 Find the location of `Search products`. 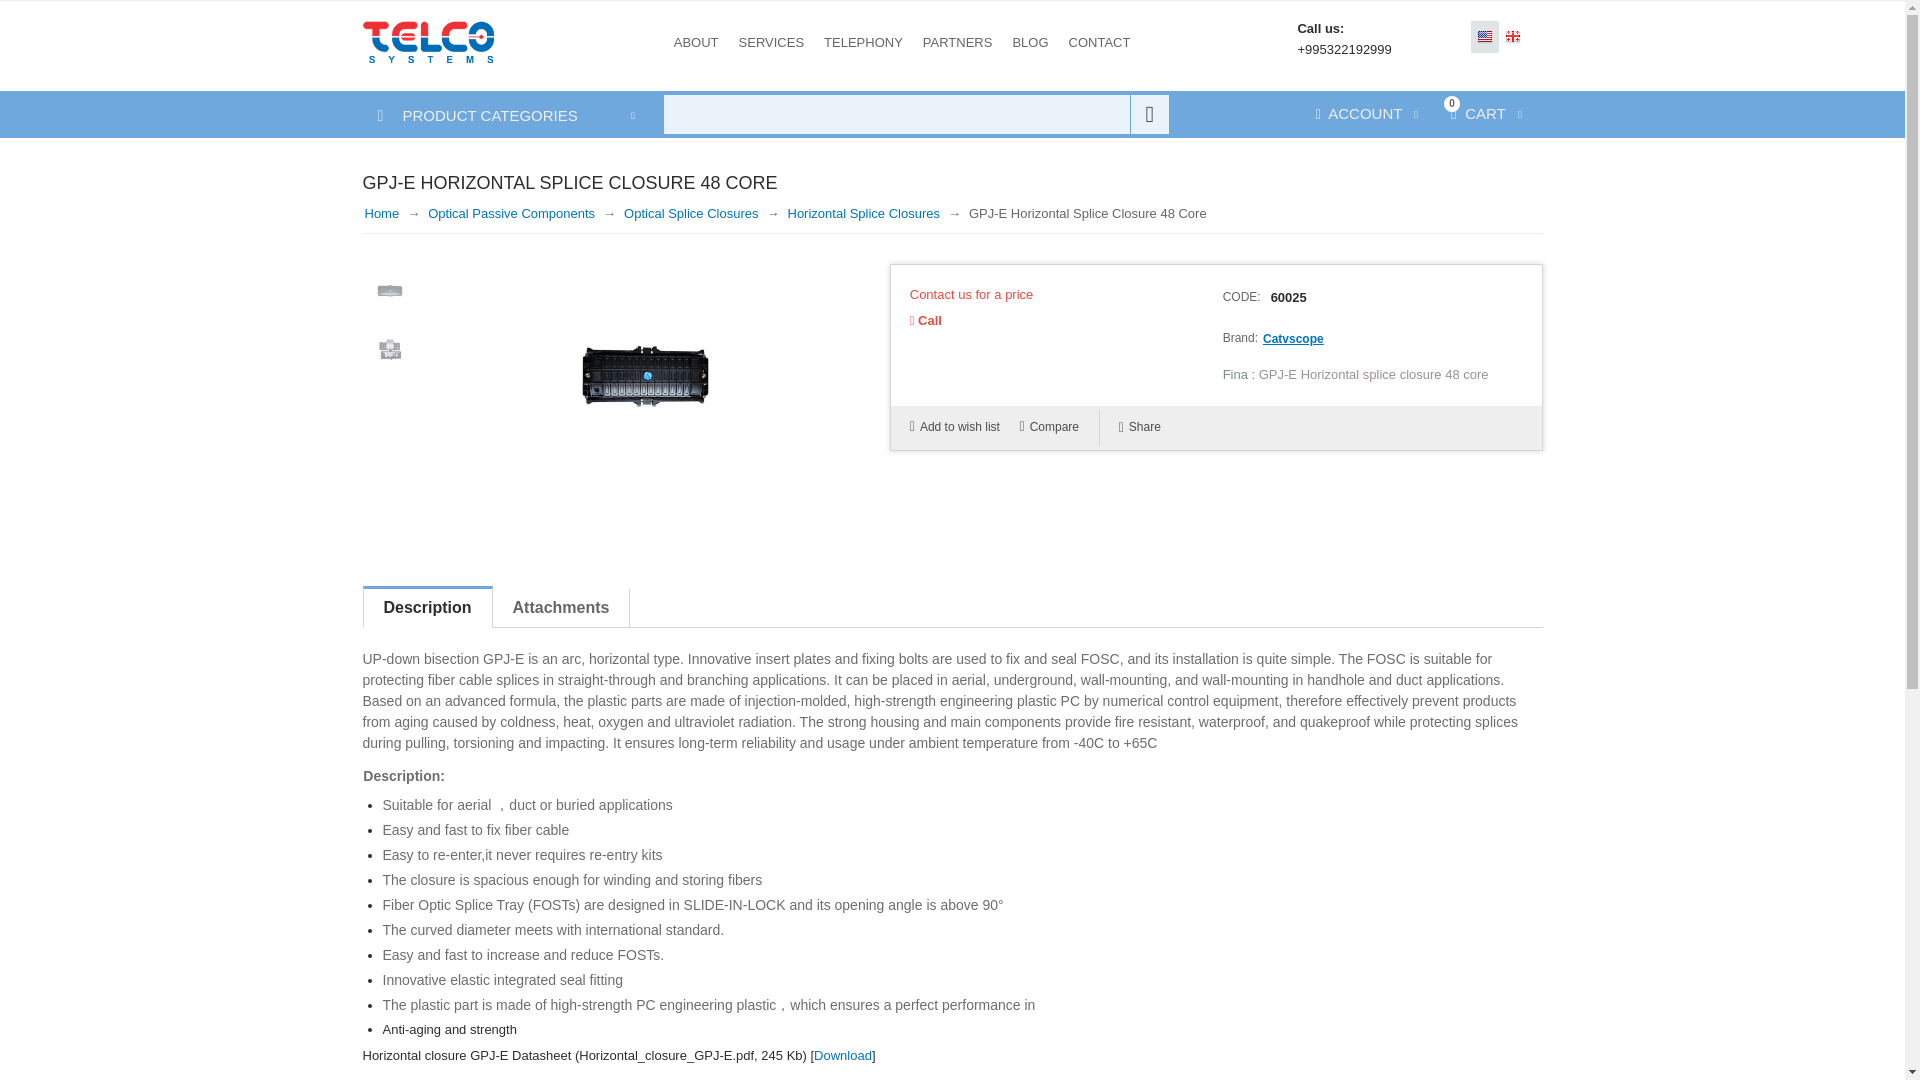

Search products is located at coordinates (914, 114).